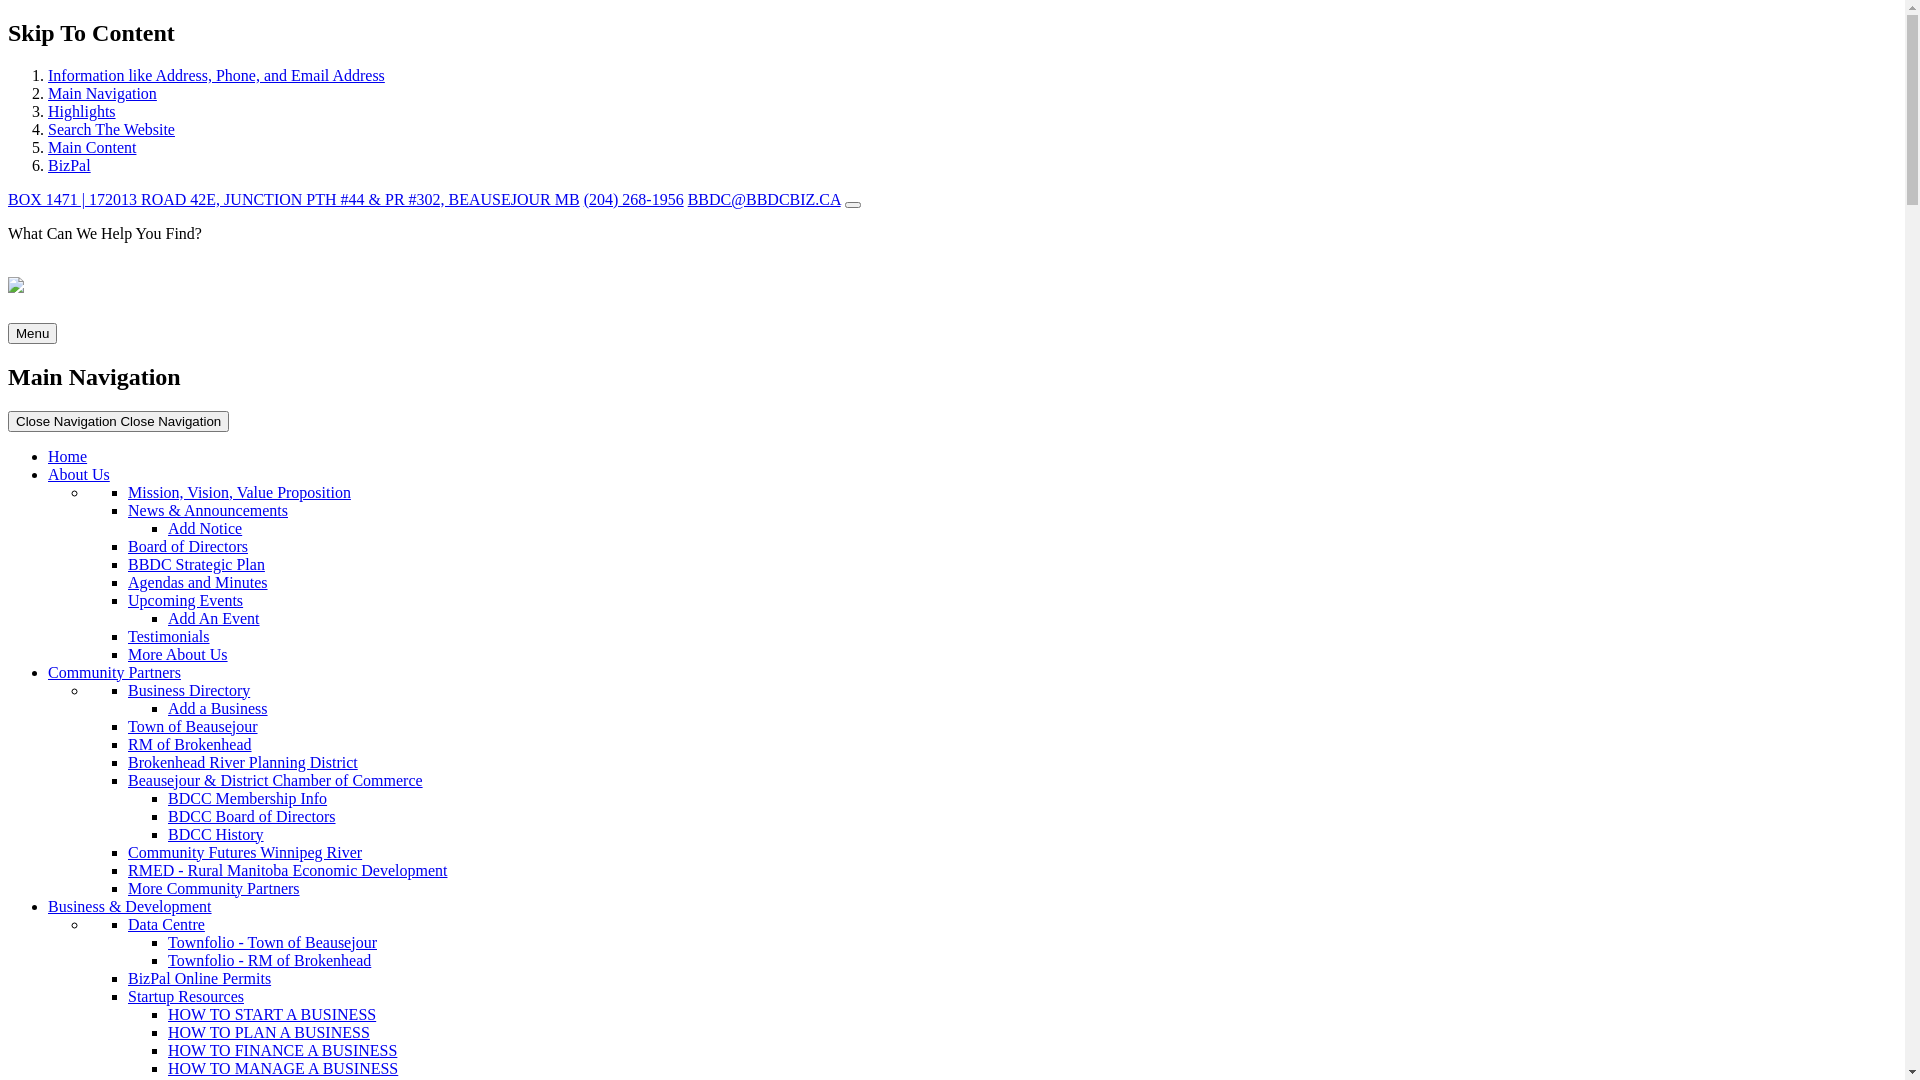 The image size is (1920, 1080). Describe the element at coordinates (169, 636) in the screenshot. I see `Testimonials` at that location.